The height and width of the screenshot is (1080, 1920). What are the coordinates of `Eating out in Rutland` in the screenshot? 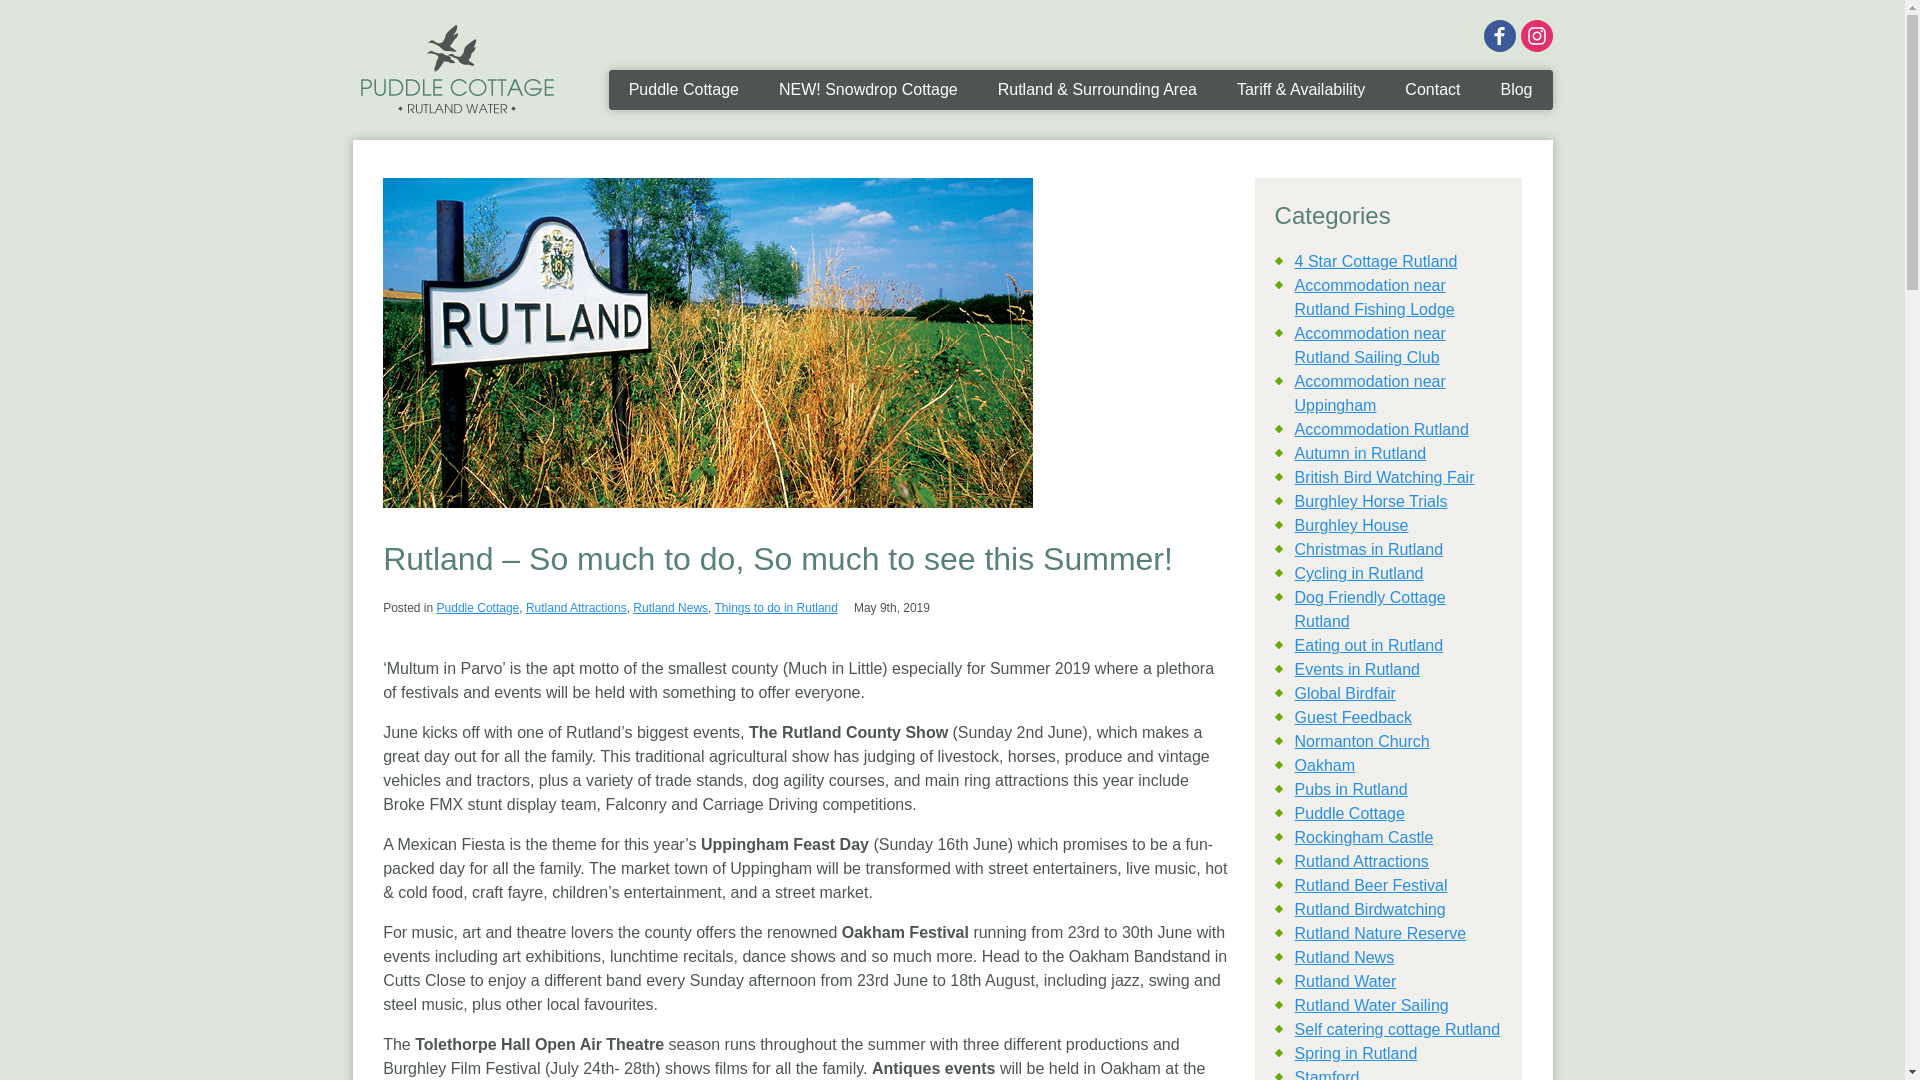 It's located at (1368, 646).